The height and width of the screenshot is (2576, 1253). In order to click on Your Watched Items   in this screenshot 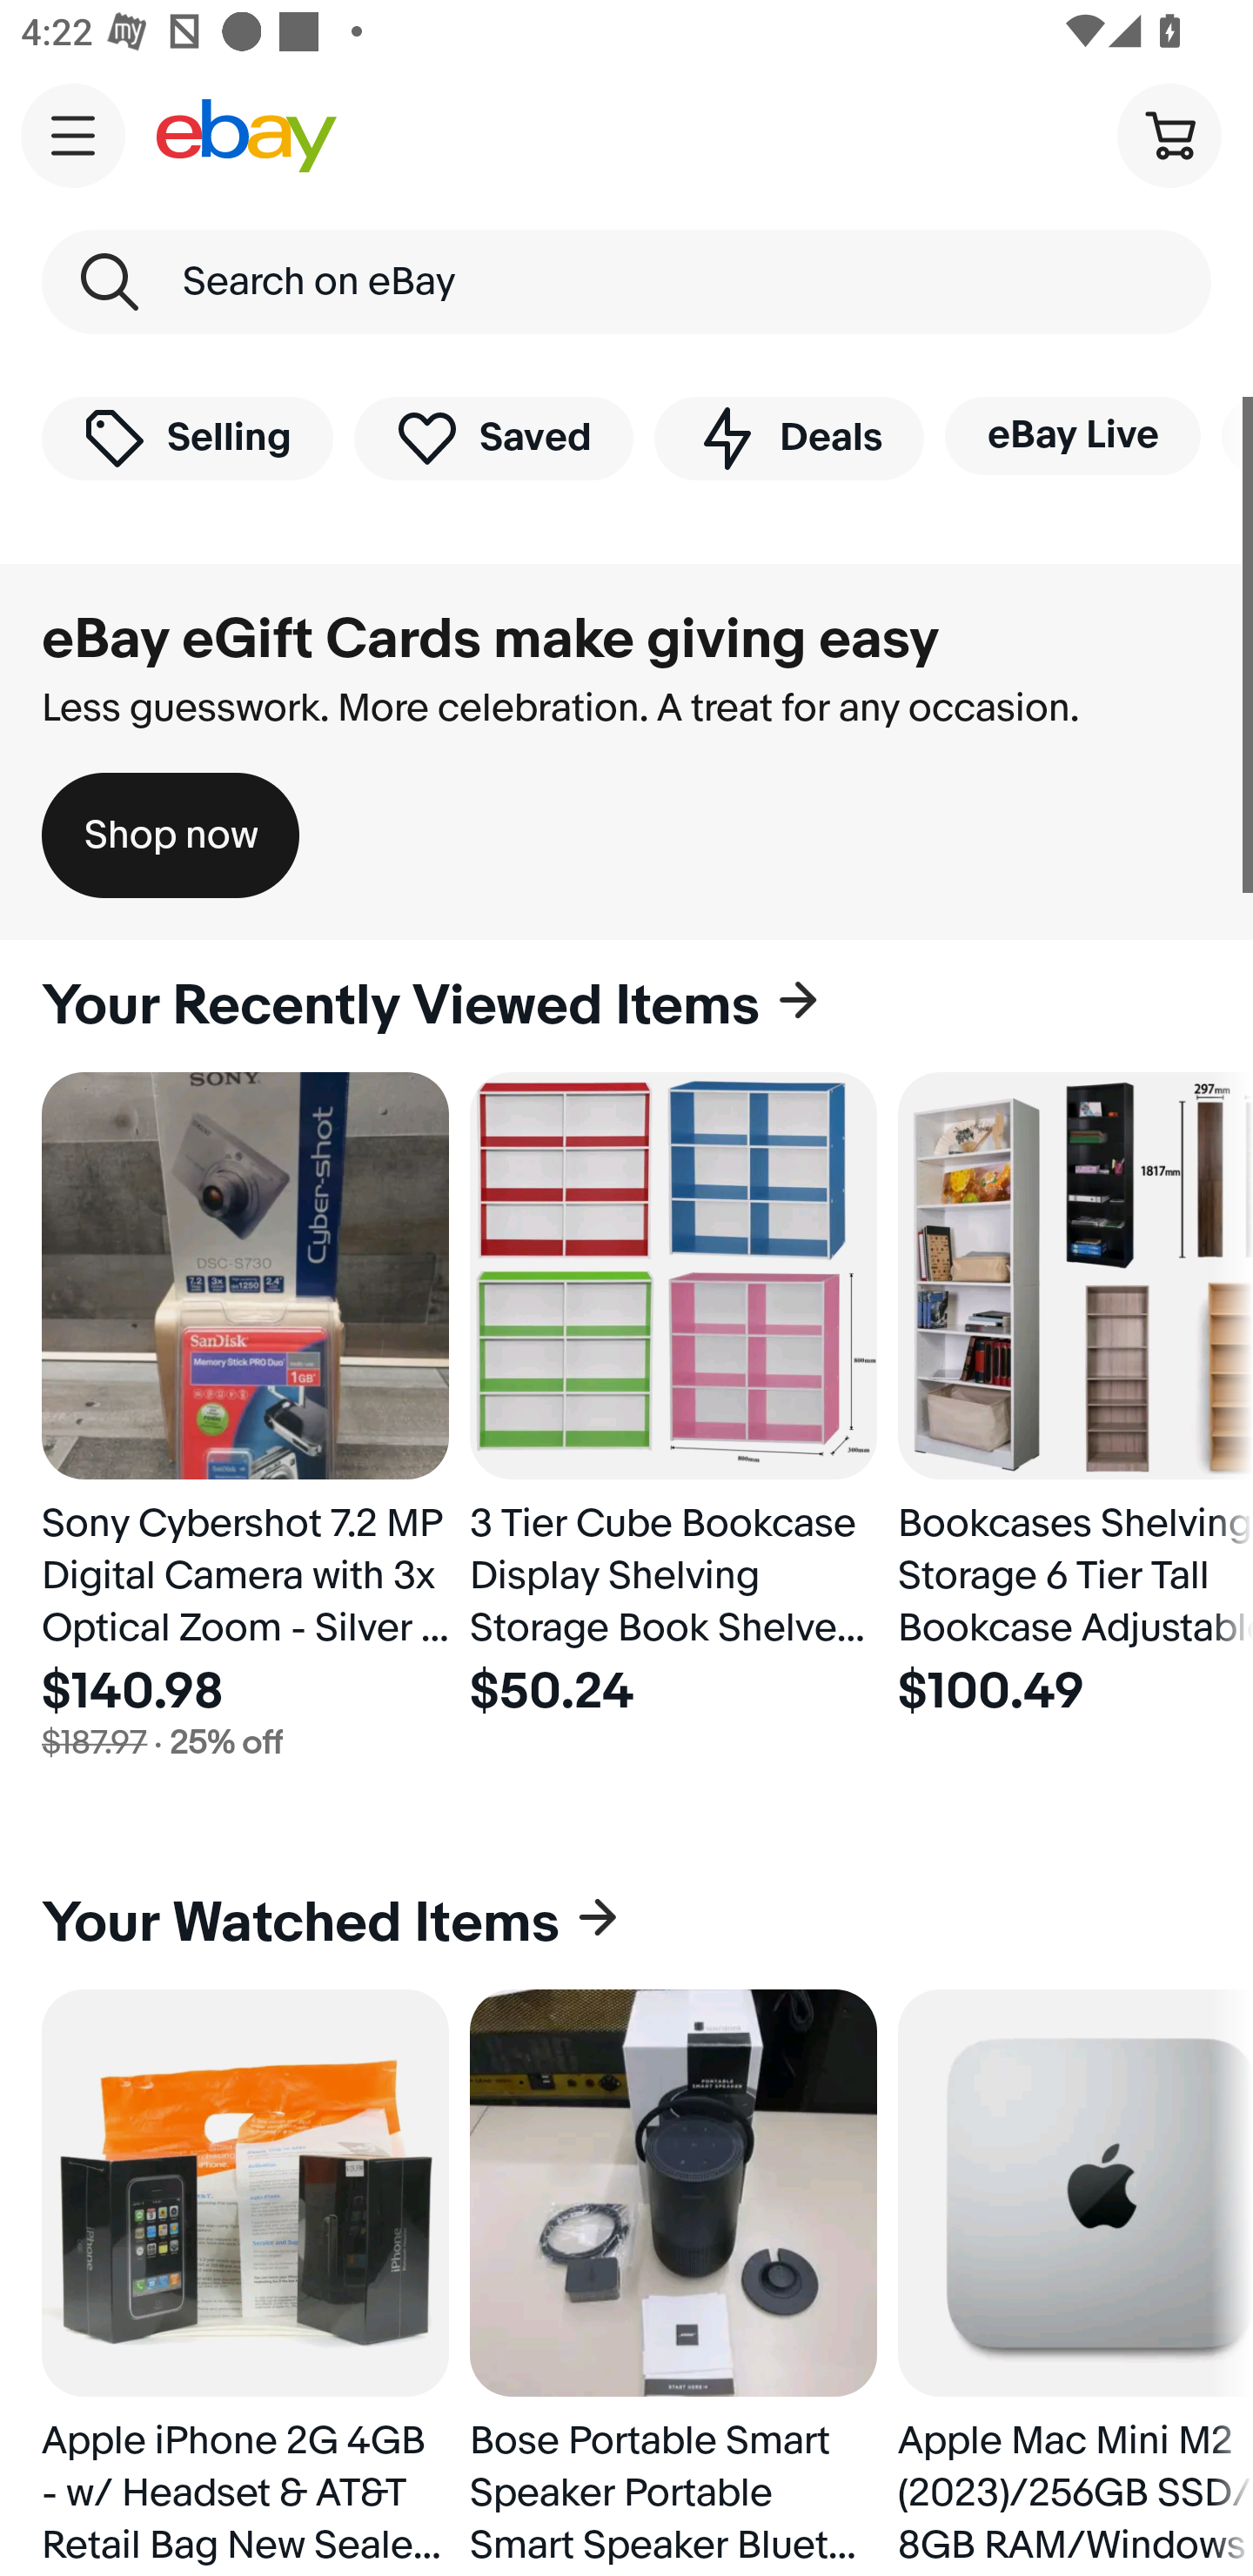, I will do `click(626, 1923)`.